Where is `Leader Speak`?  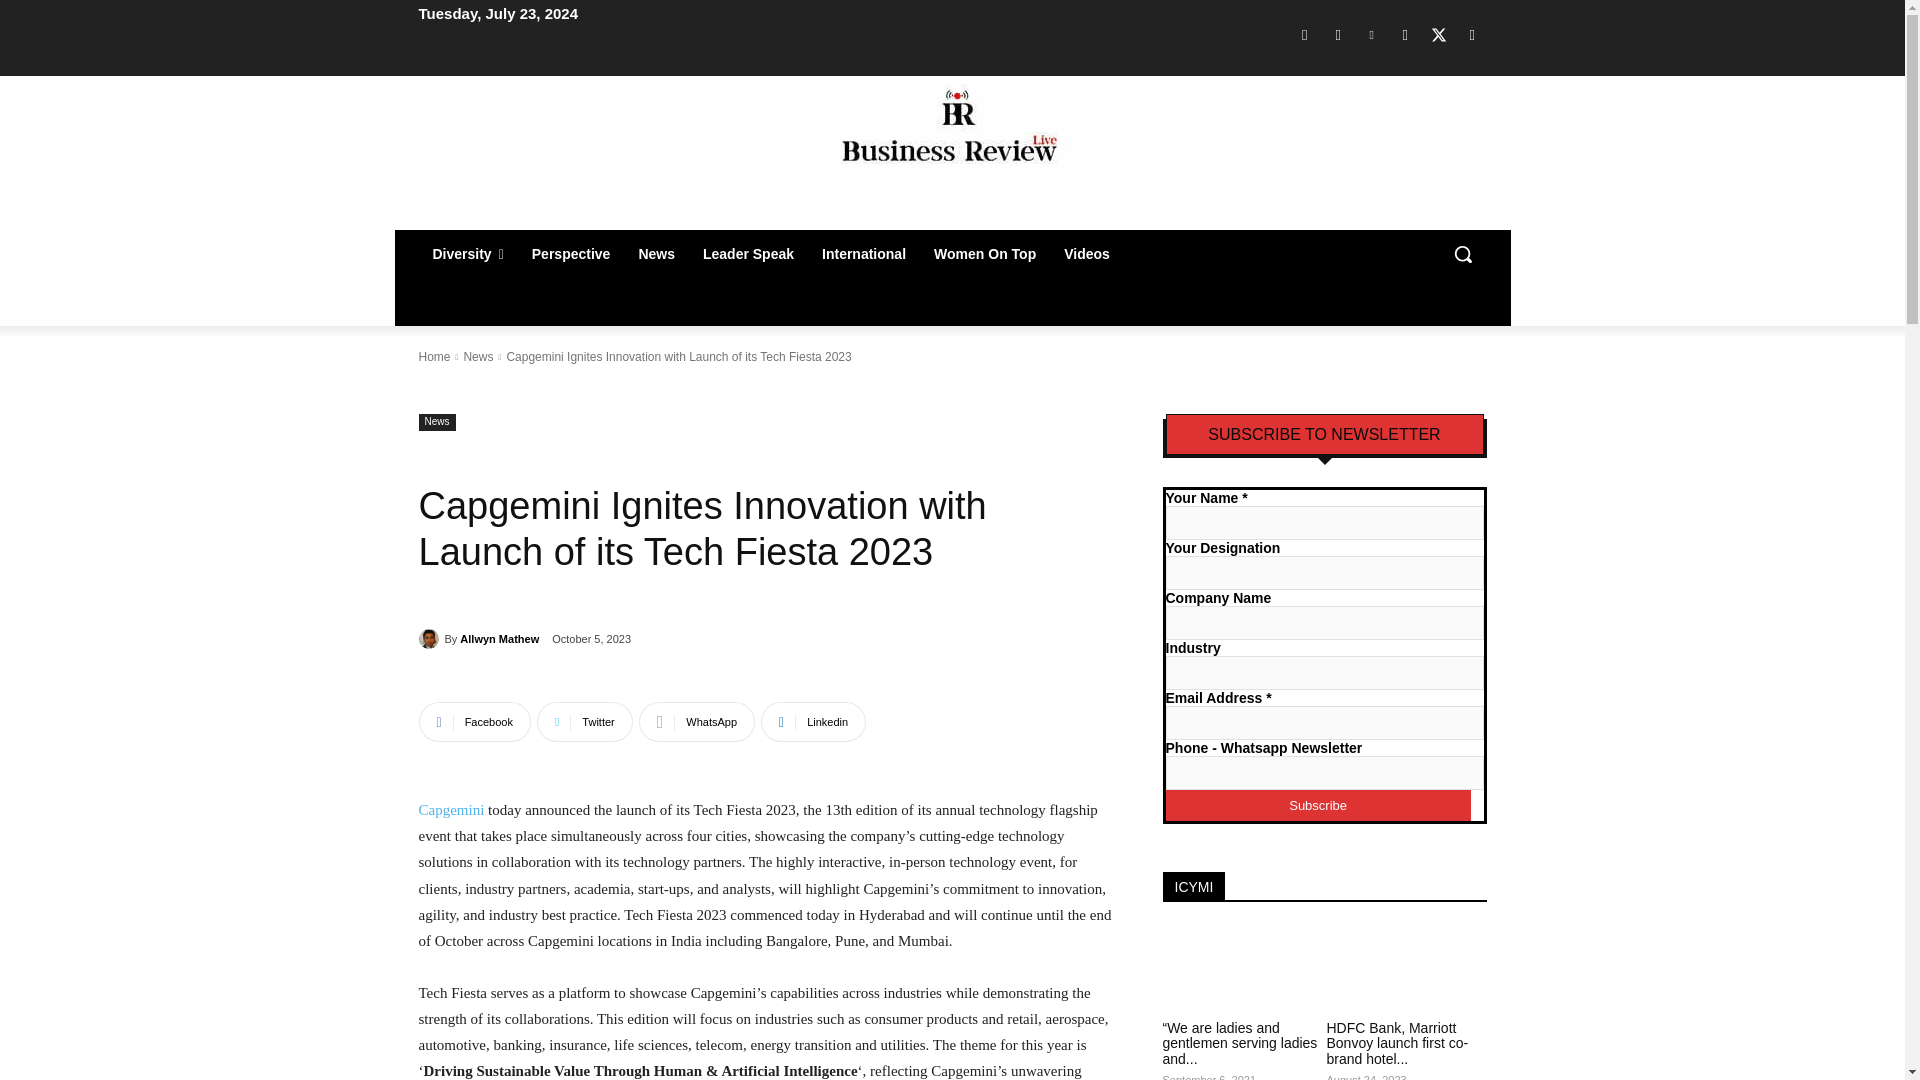
Leader Speak is located at coordinates (748, 254).